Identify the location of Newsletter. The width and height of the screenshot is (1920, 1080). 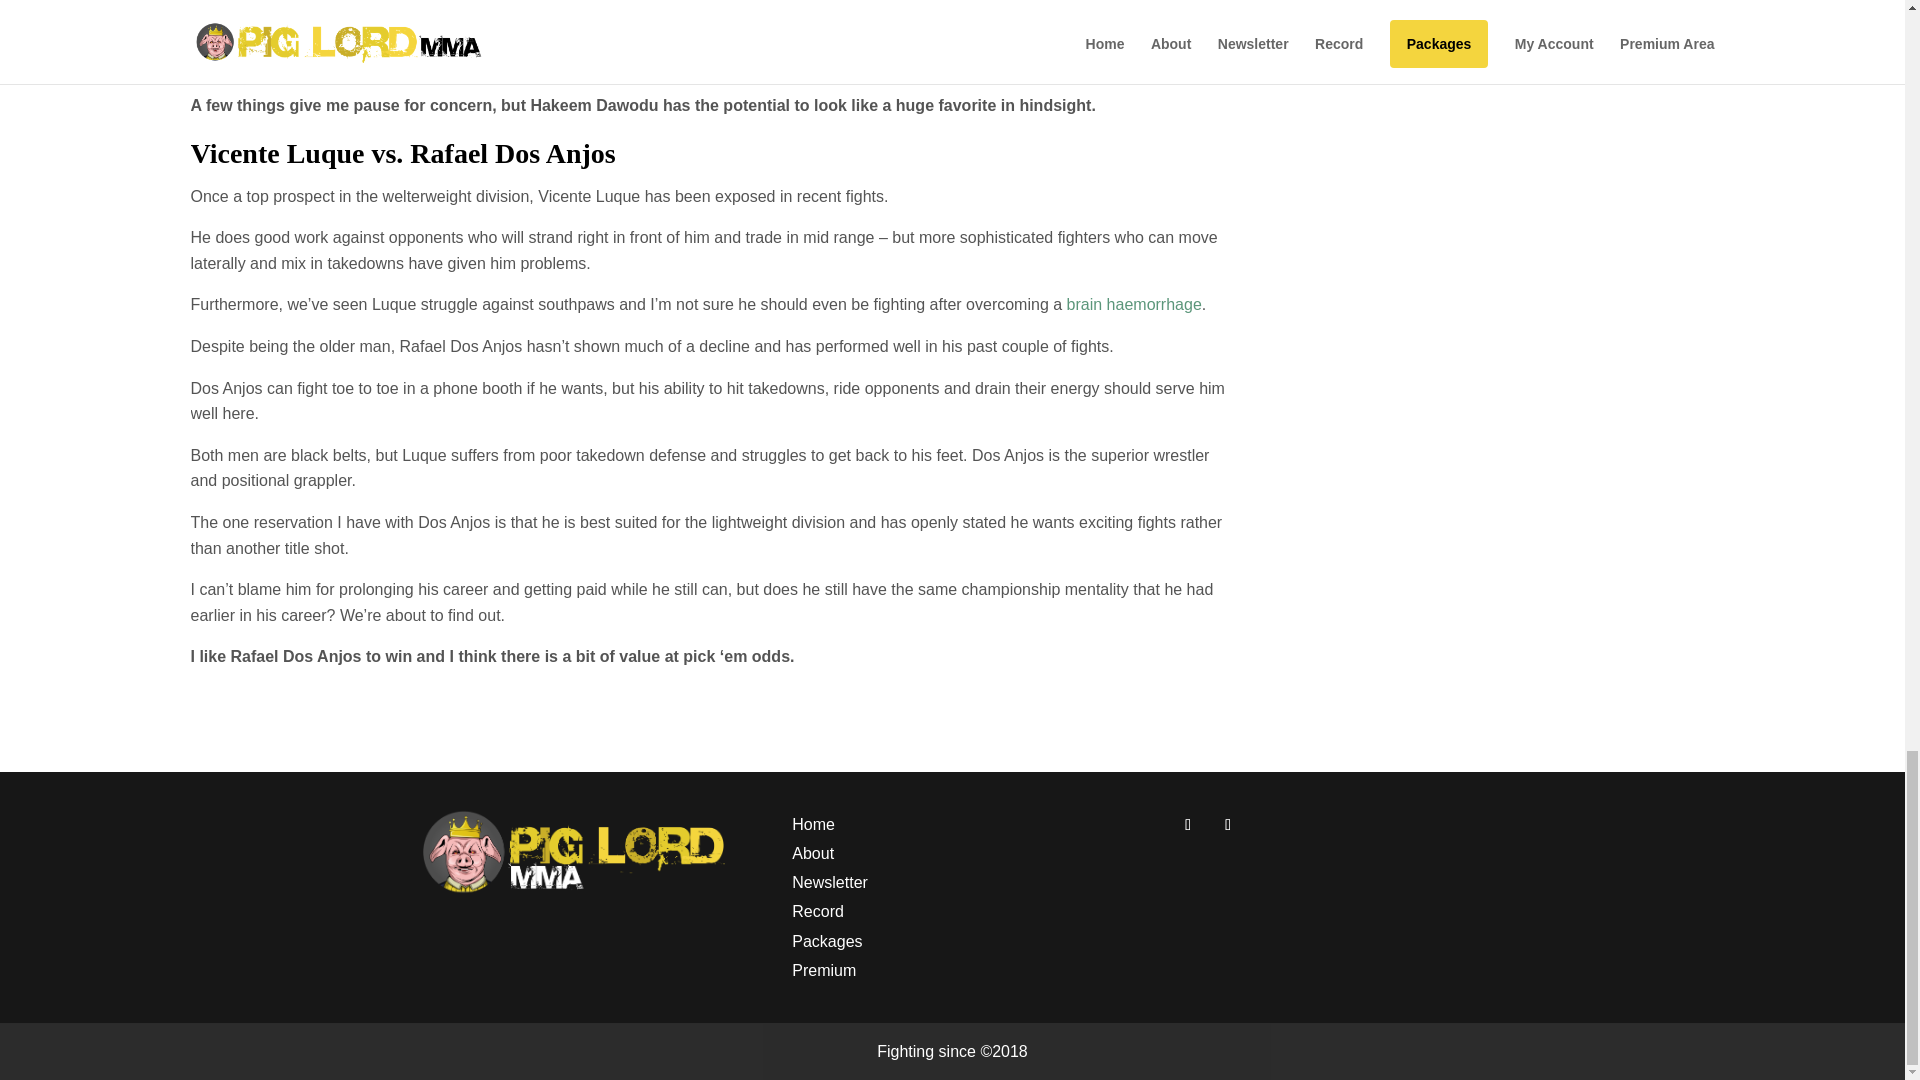
(829, 882).